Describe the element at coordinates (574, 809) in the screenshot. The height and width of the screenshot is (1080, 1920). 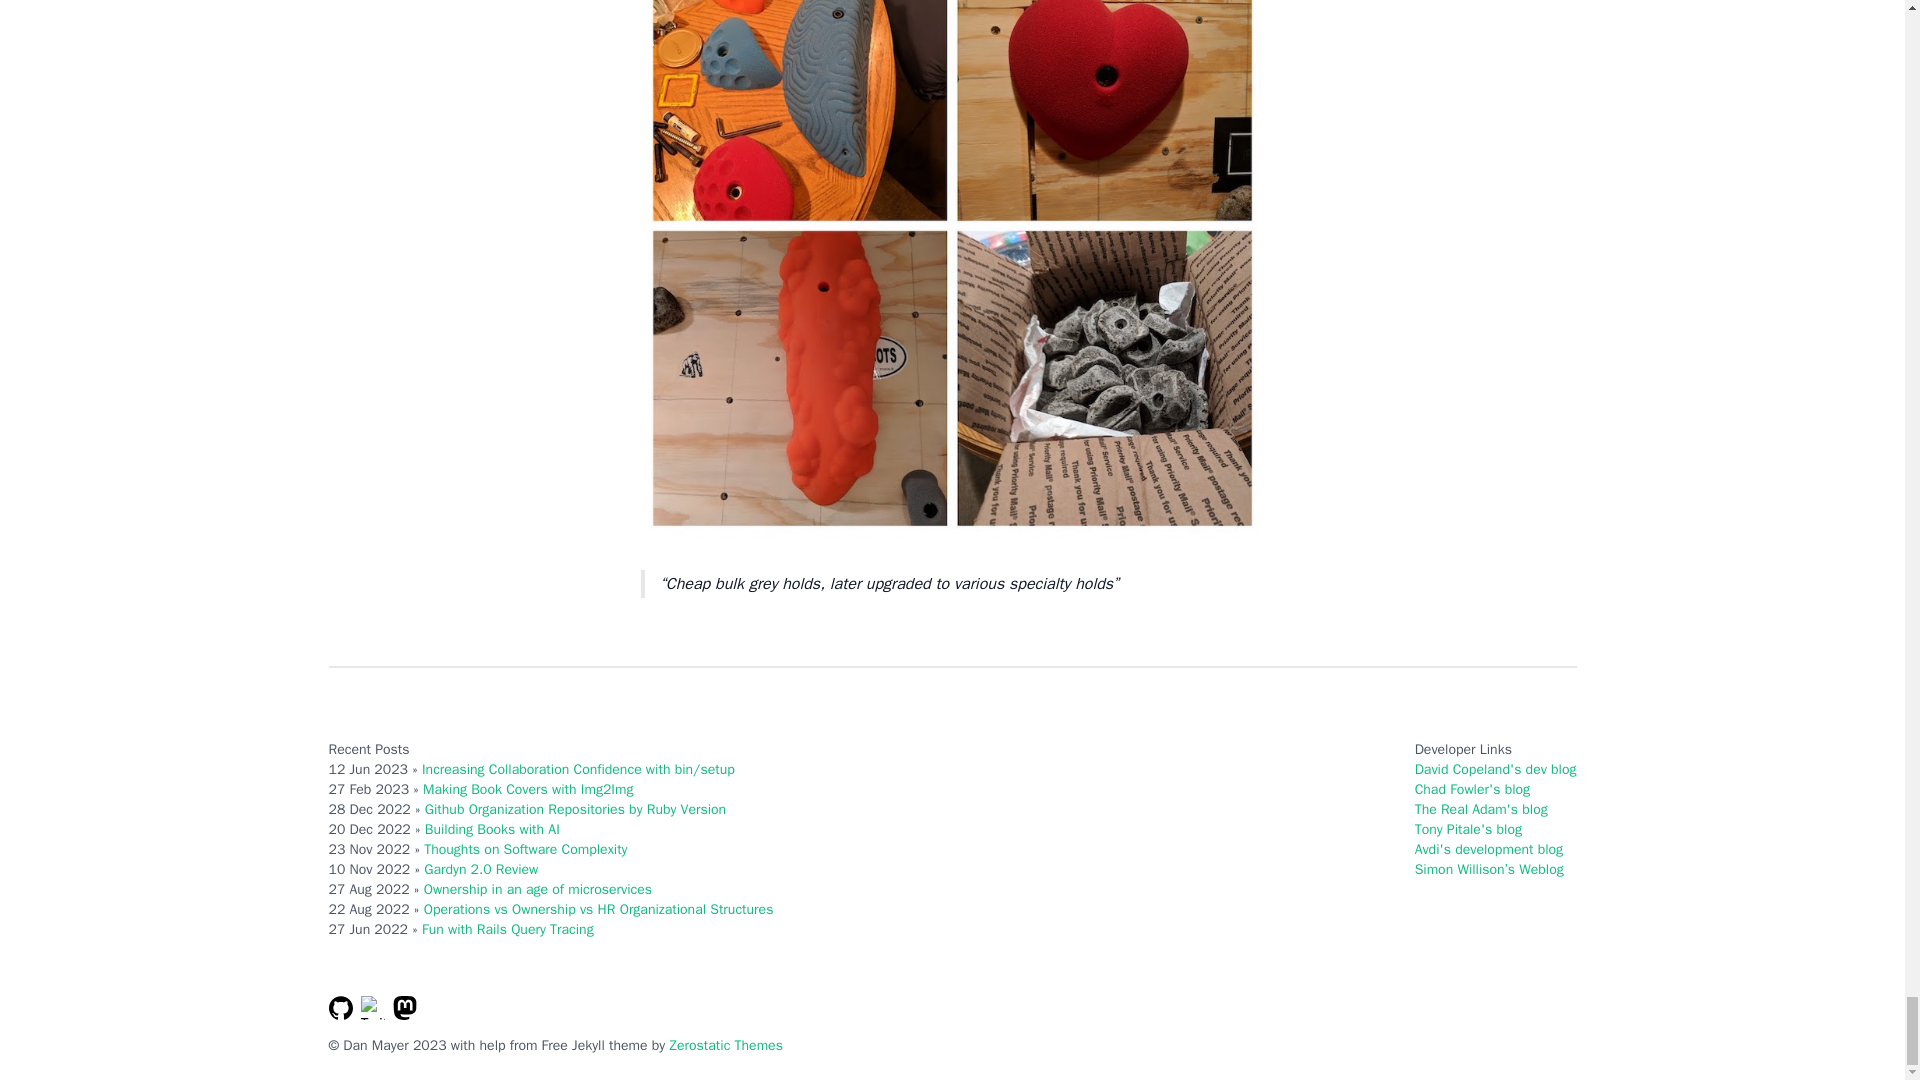
I see `Github Organization Repositories by Ruby Version` at that location.